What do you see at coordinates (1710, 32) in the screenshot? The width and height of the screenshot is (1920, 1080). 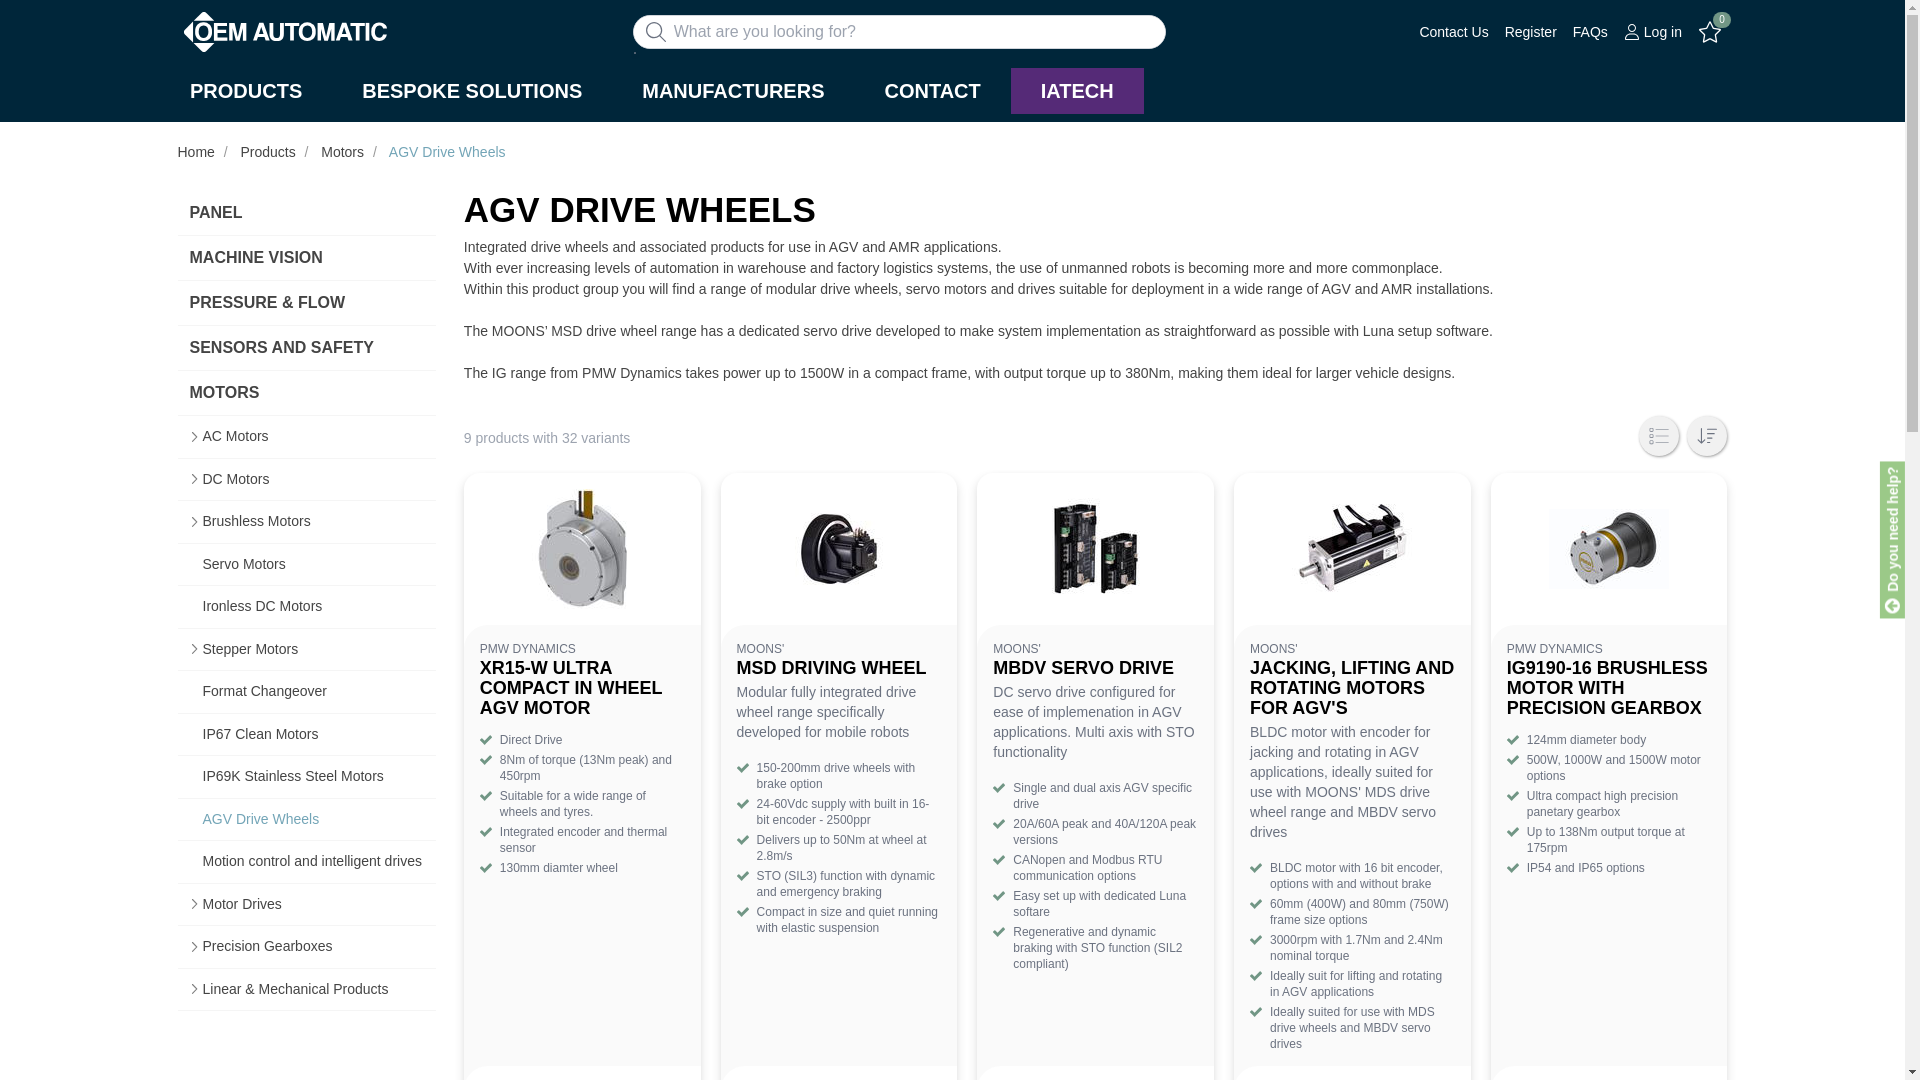 I see `0` at bounding box center [1710, 32].